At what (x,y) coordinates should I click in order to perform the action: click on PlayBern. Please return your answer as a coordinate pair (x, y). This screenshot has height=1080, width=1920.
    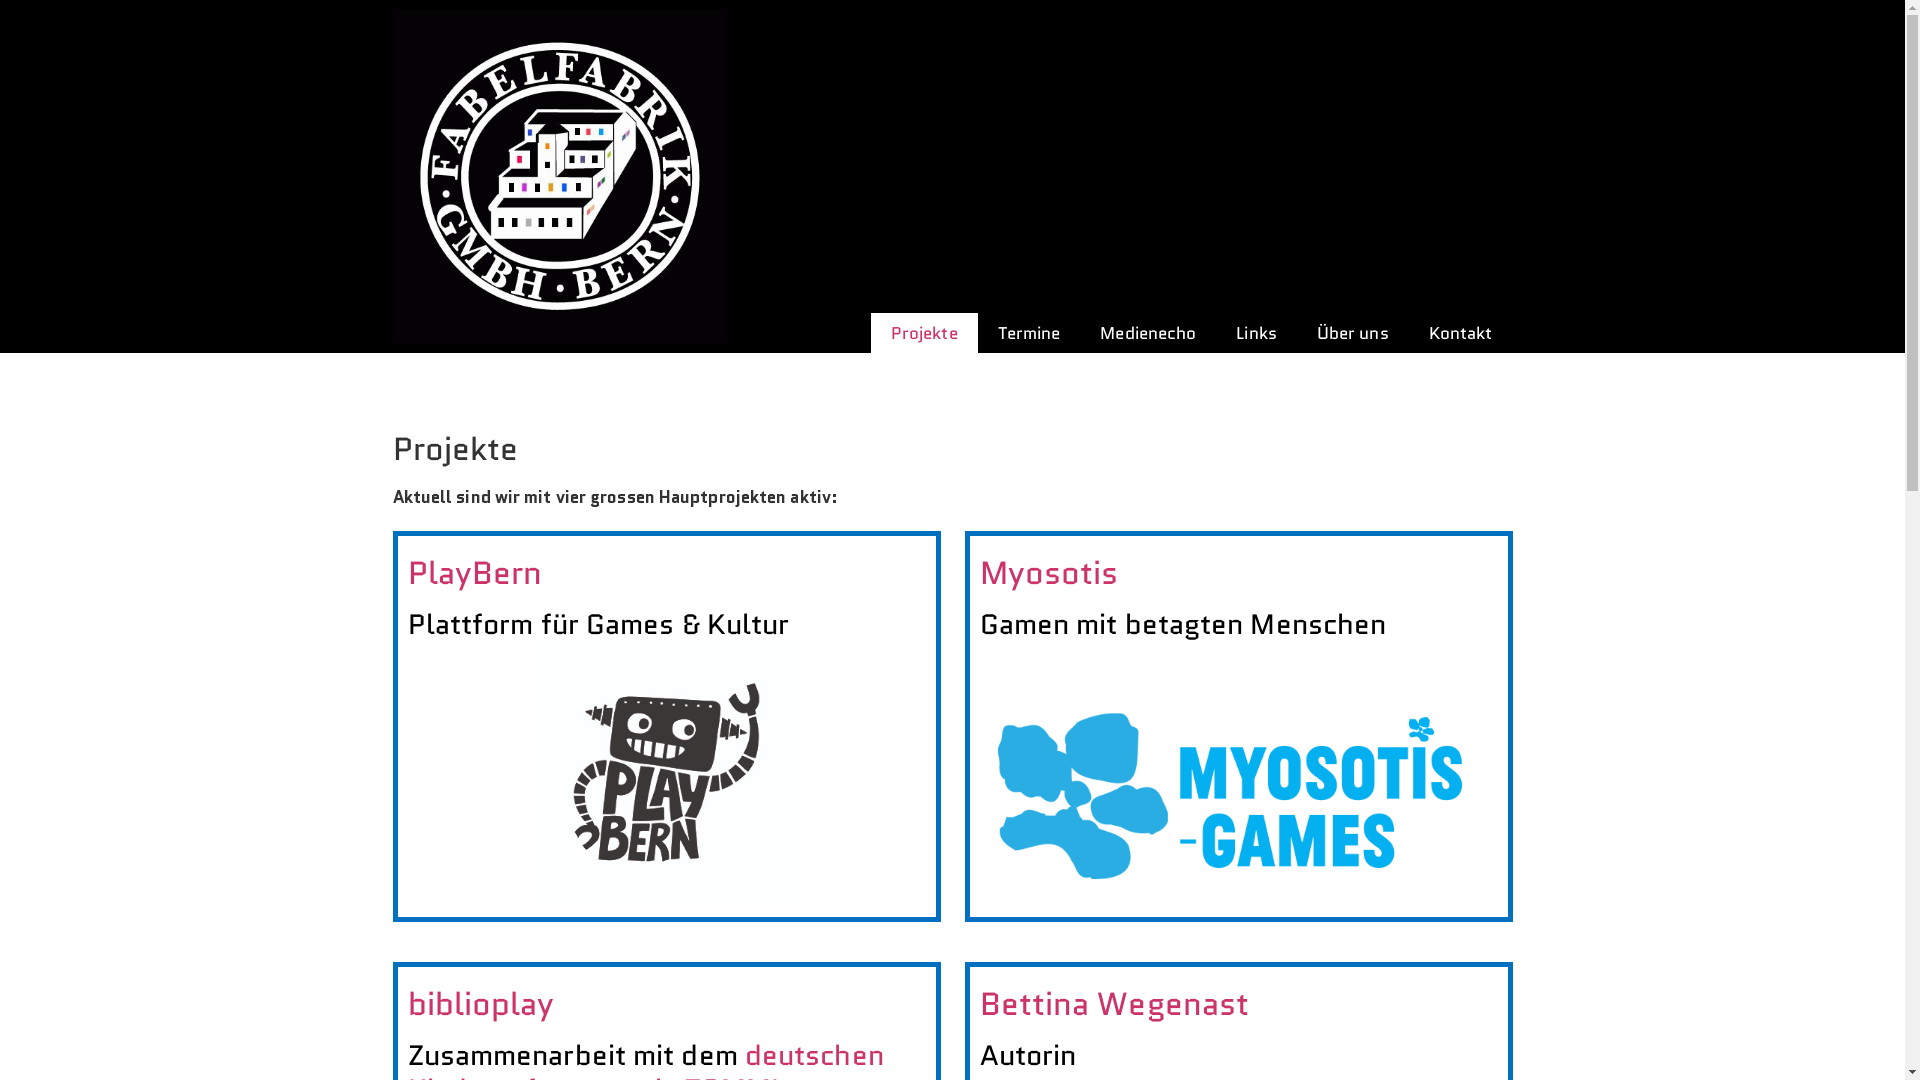
    Looking at the image, I should click on (476, 573).